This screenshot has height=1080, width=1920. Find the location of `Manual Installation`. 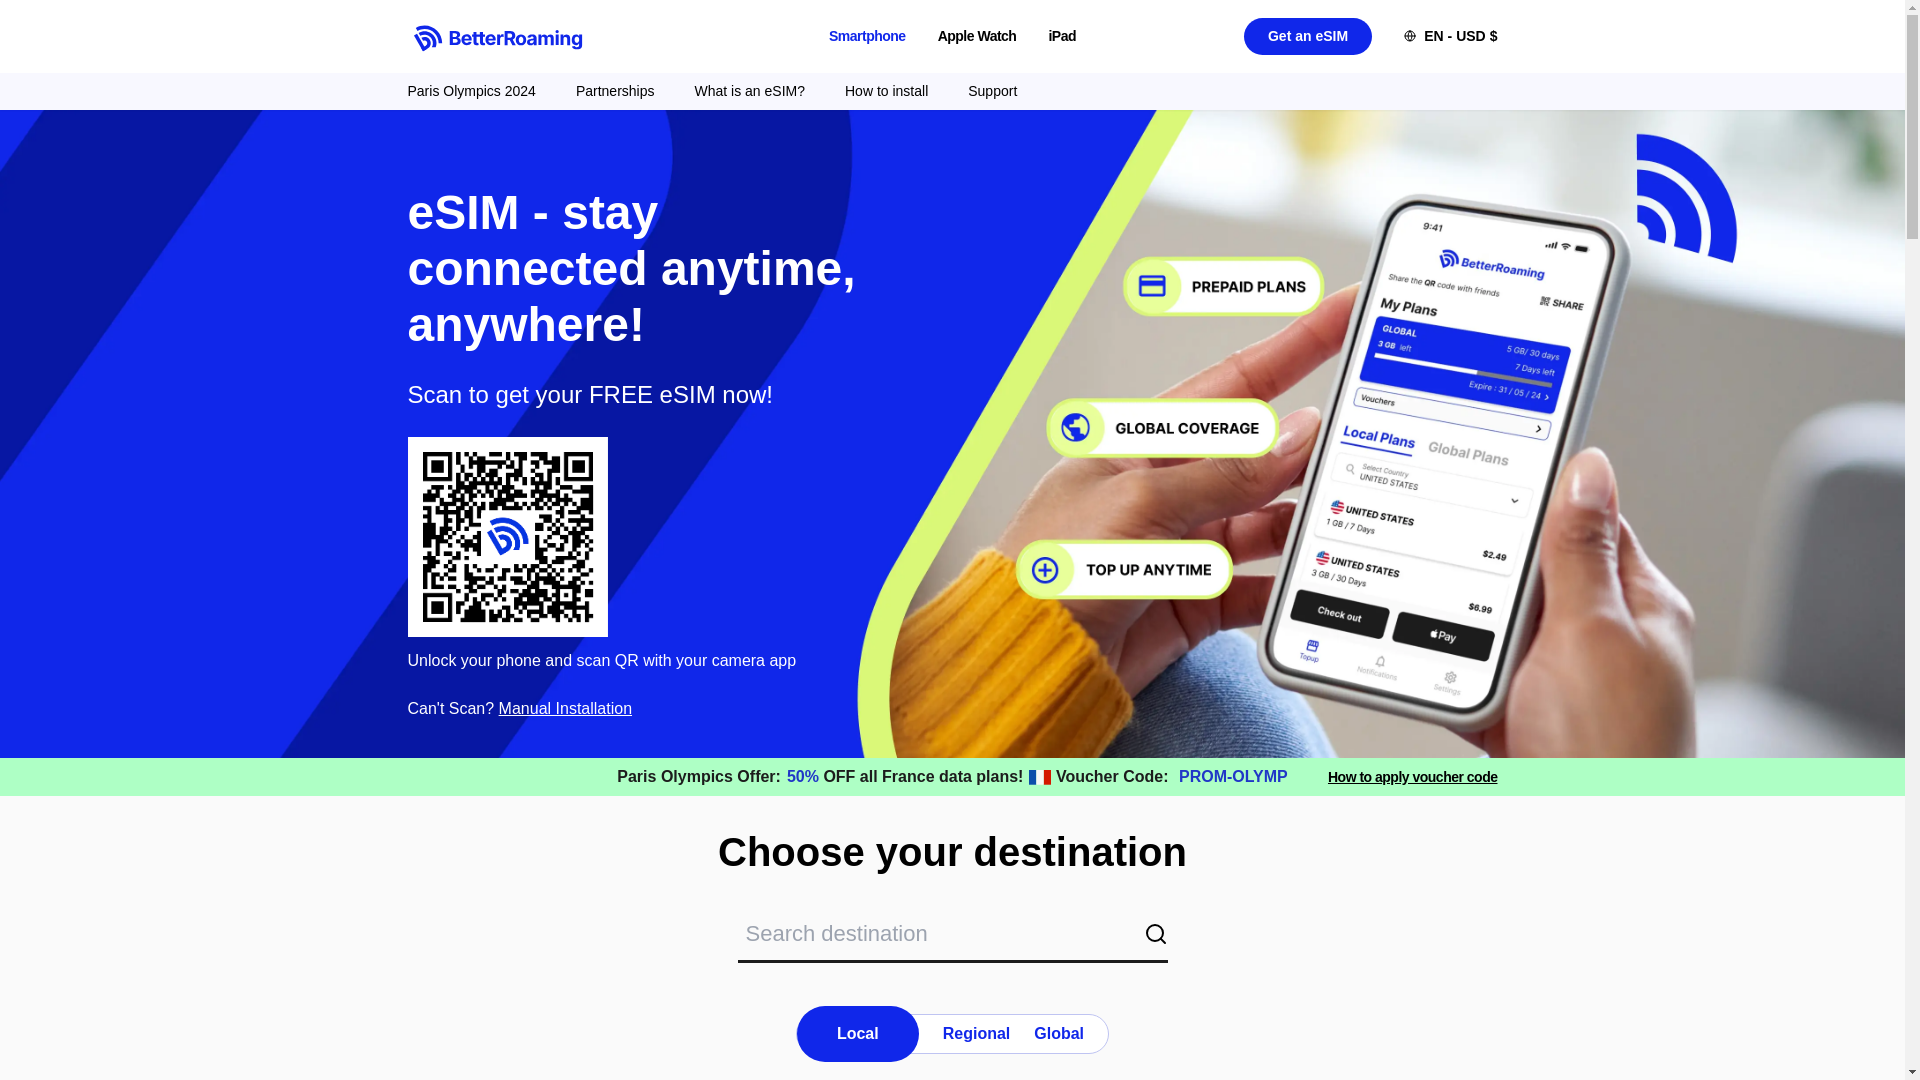

Manual Installation is located at coordinates (978, 36).